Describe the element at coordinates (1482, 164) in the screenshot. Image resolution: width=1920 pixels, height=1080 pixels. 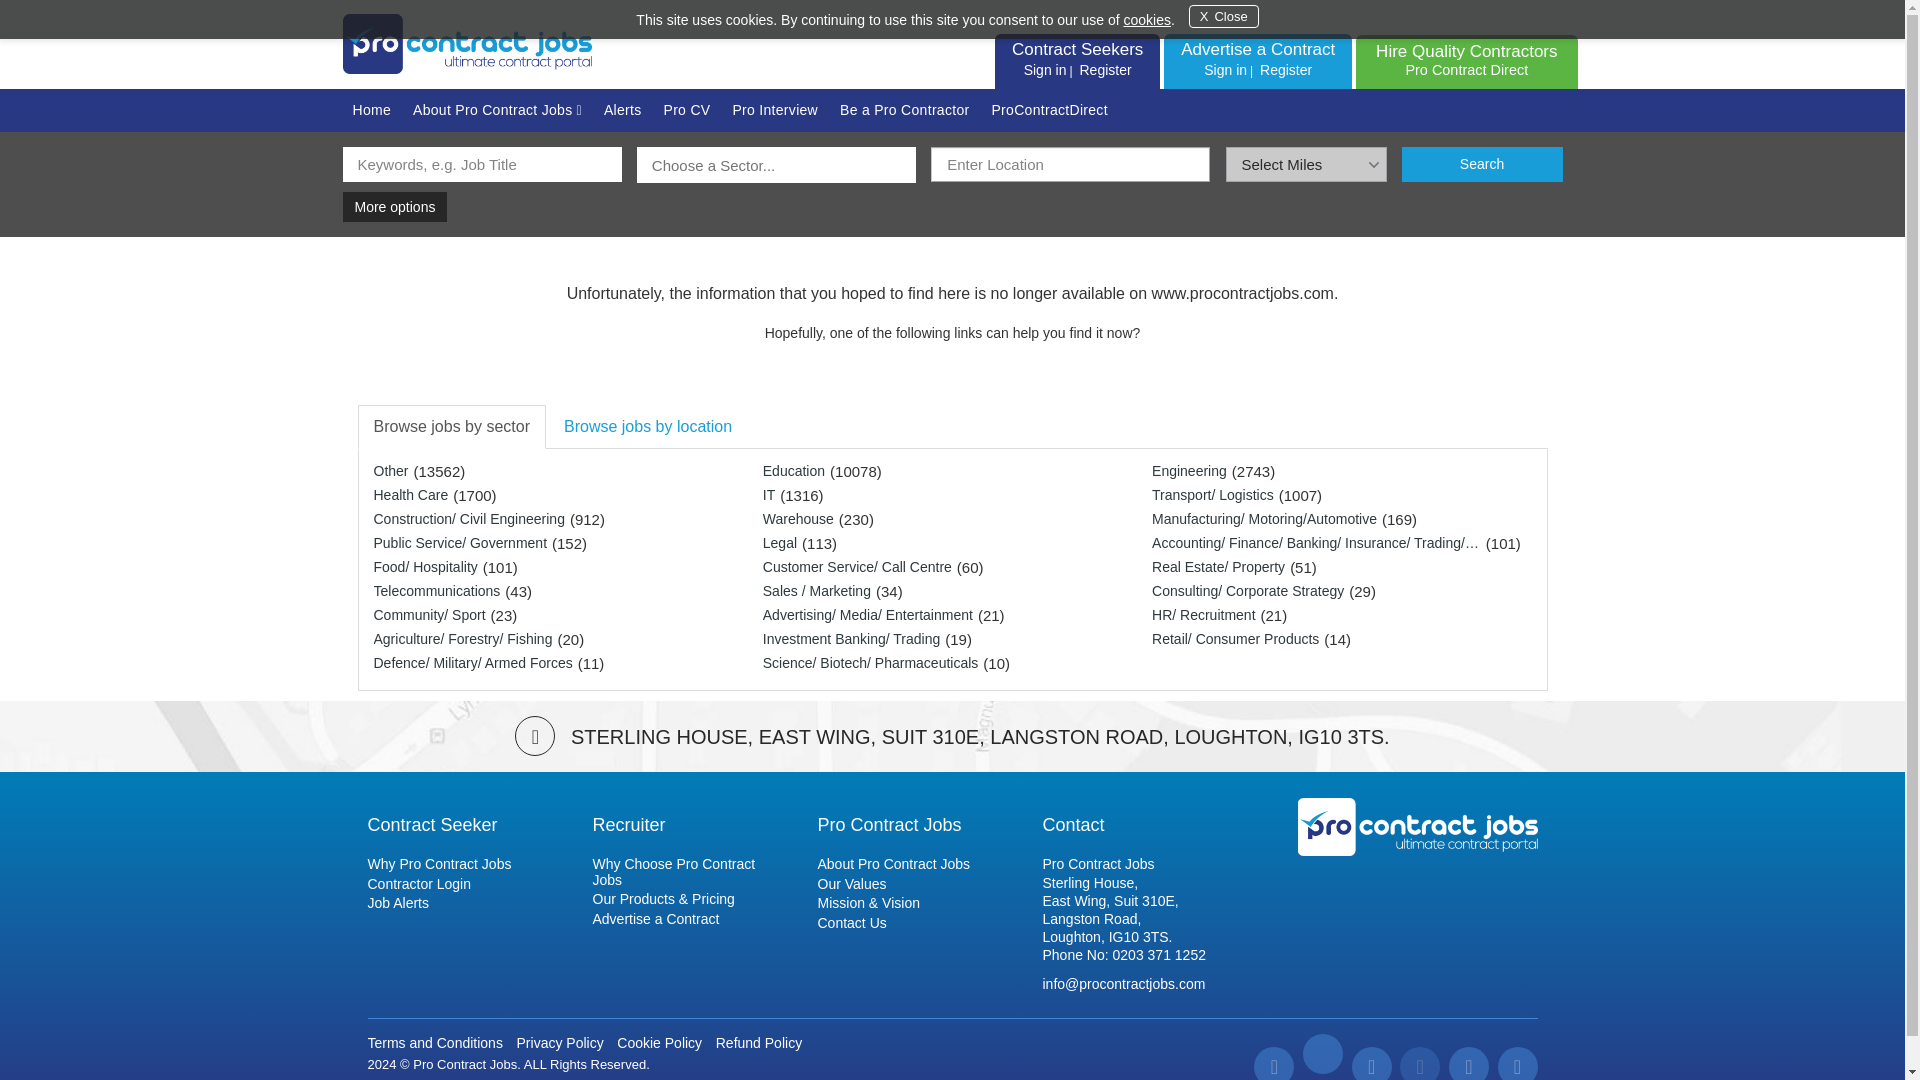
I see `Search` at that location.